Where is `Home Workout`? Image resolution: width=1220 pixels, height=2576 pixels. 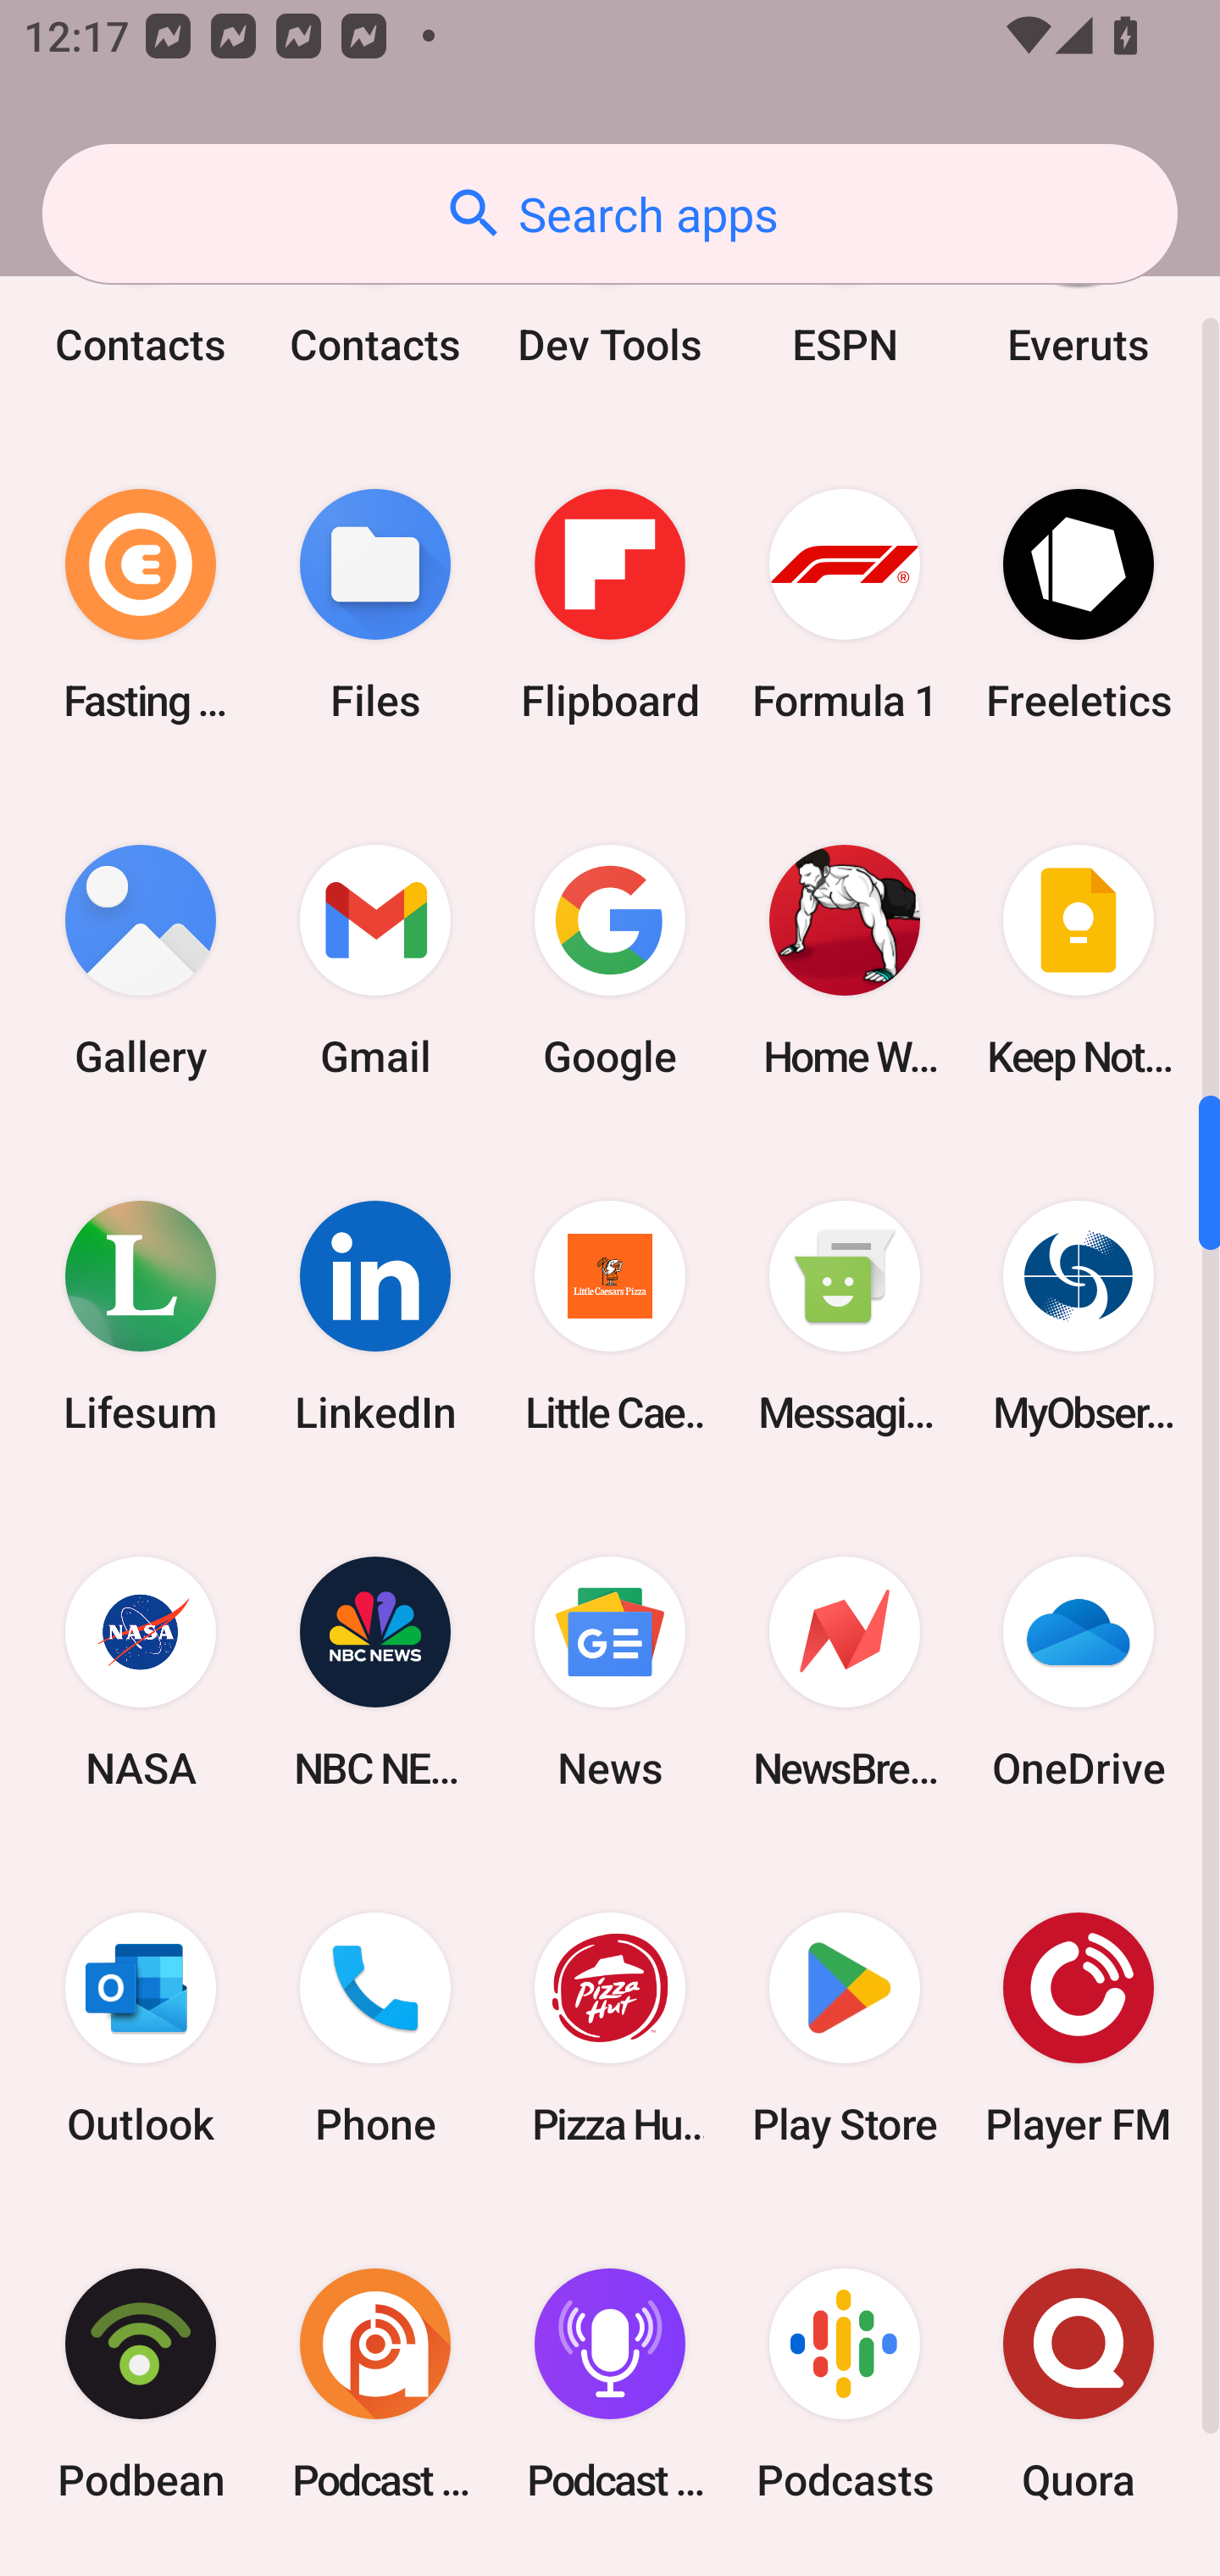 Home Workout is located at coordinates (844, 961).